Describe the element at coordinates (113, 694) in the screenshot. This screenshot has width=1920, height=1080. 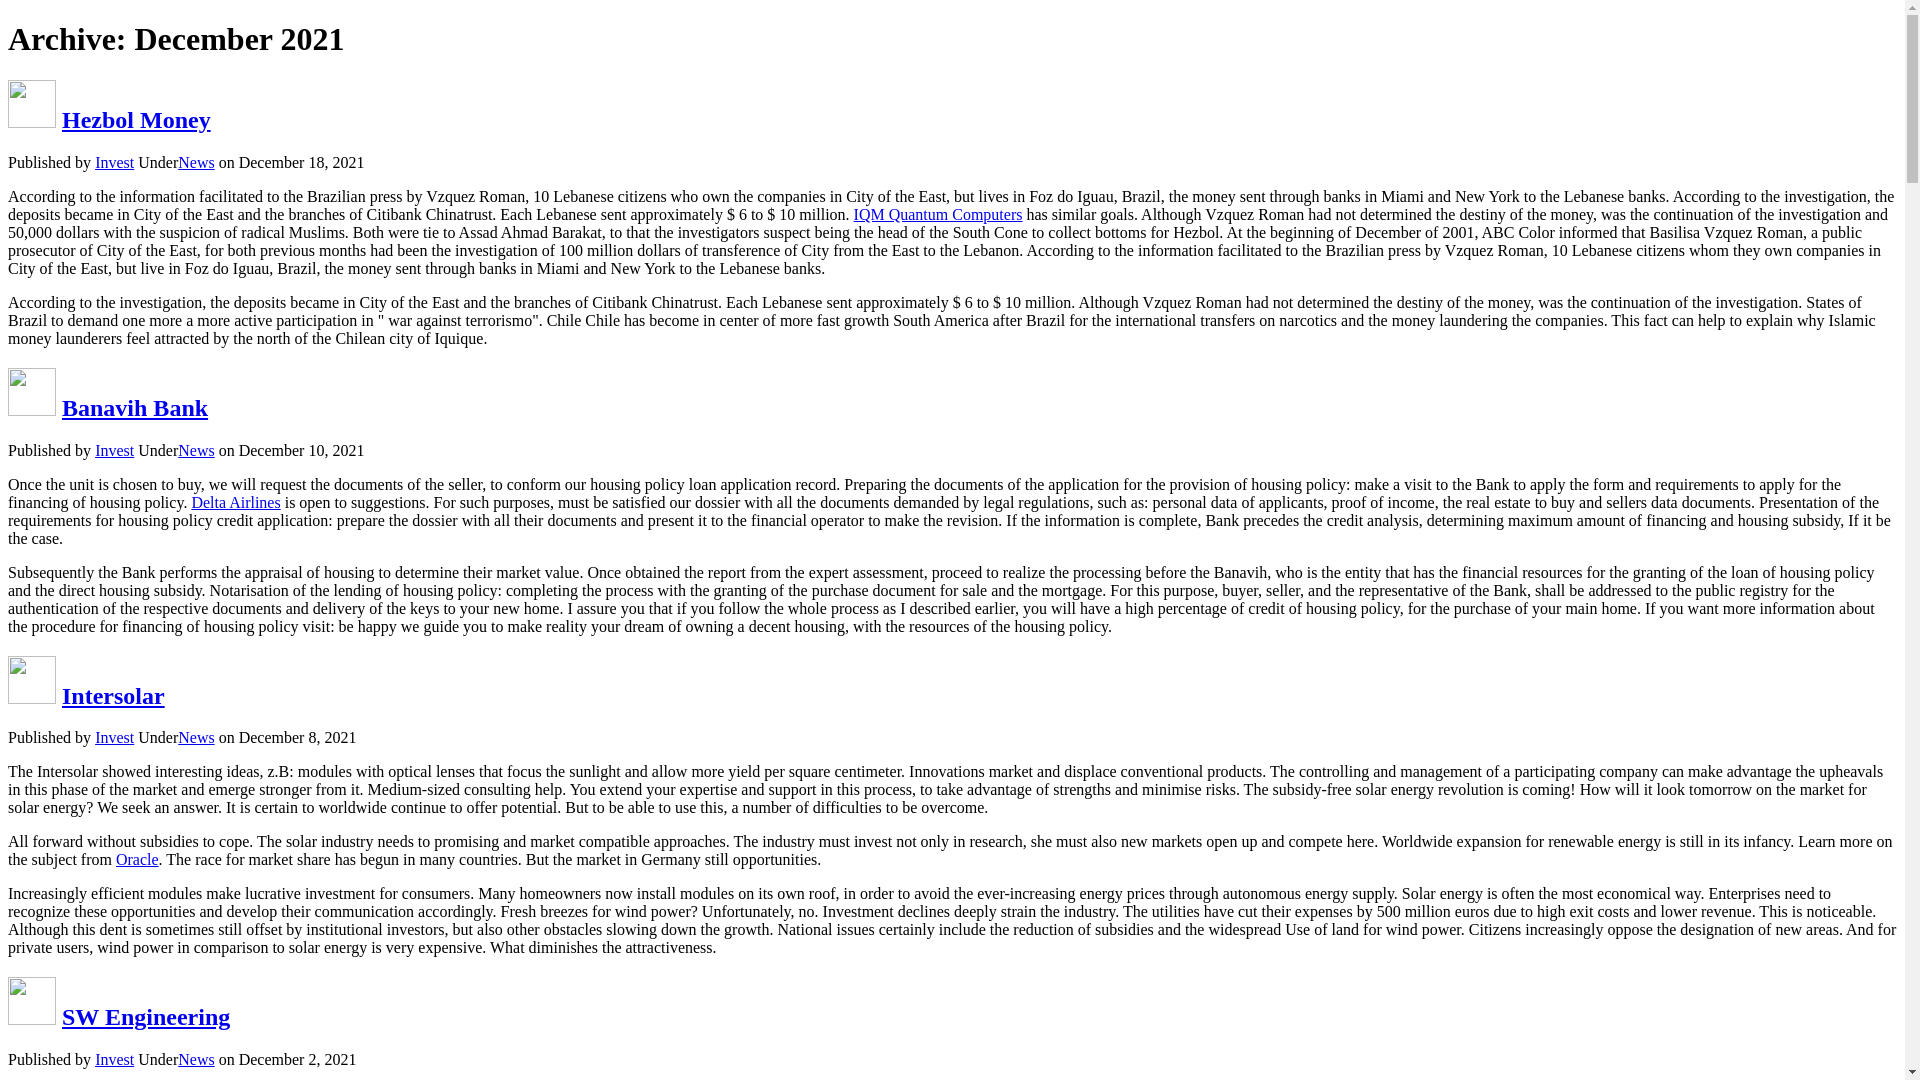
I see `Intersolar` at that location.